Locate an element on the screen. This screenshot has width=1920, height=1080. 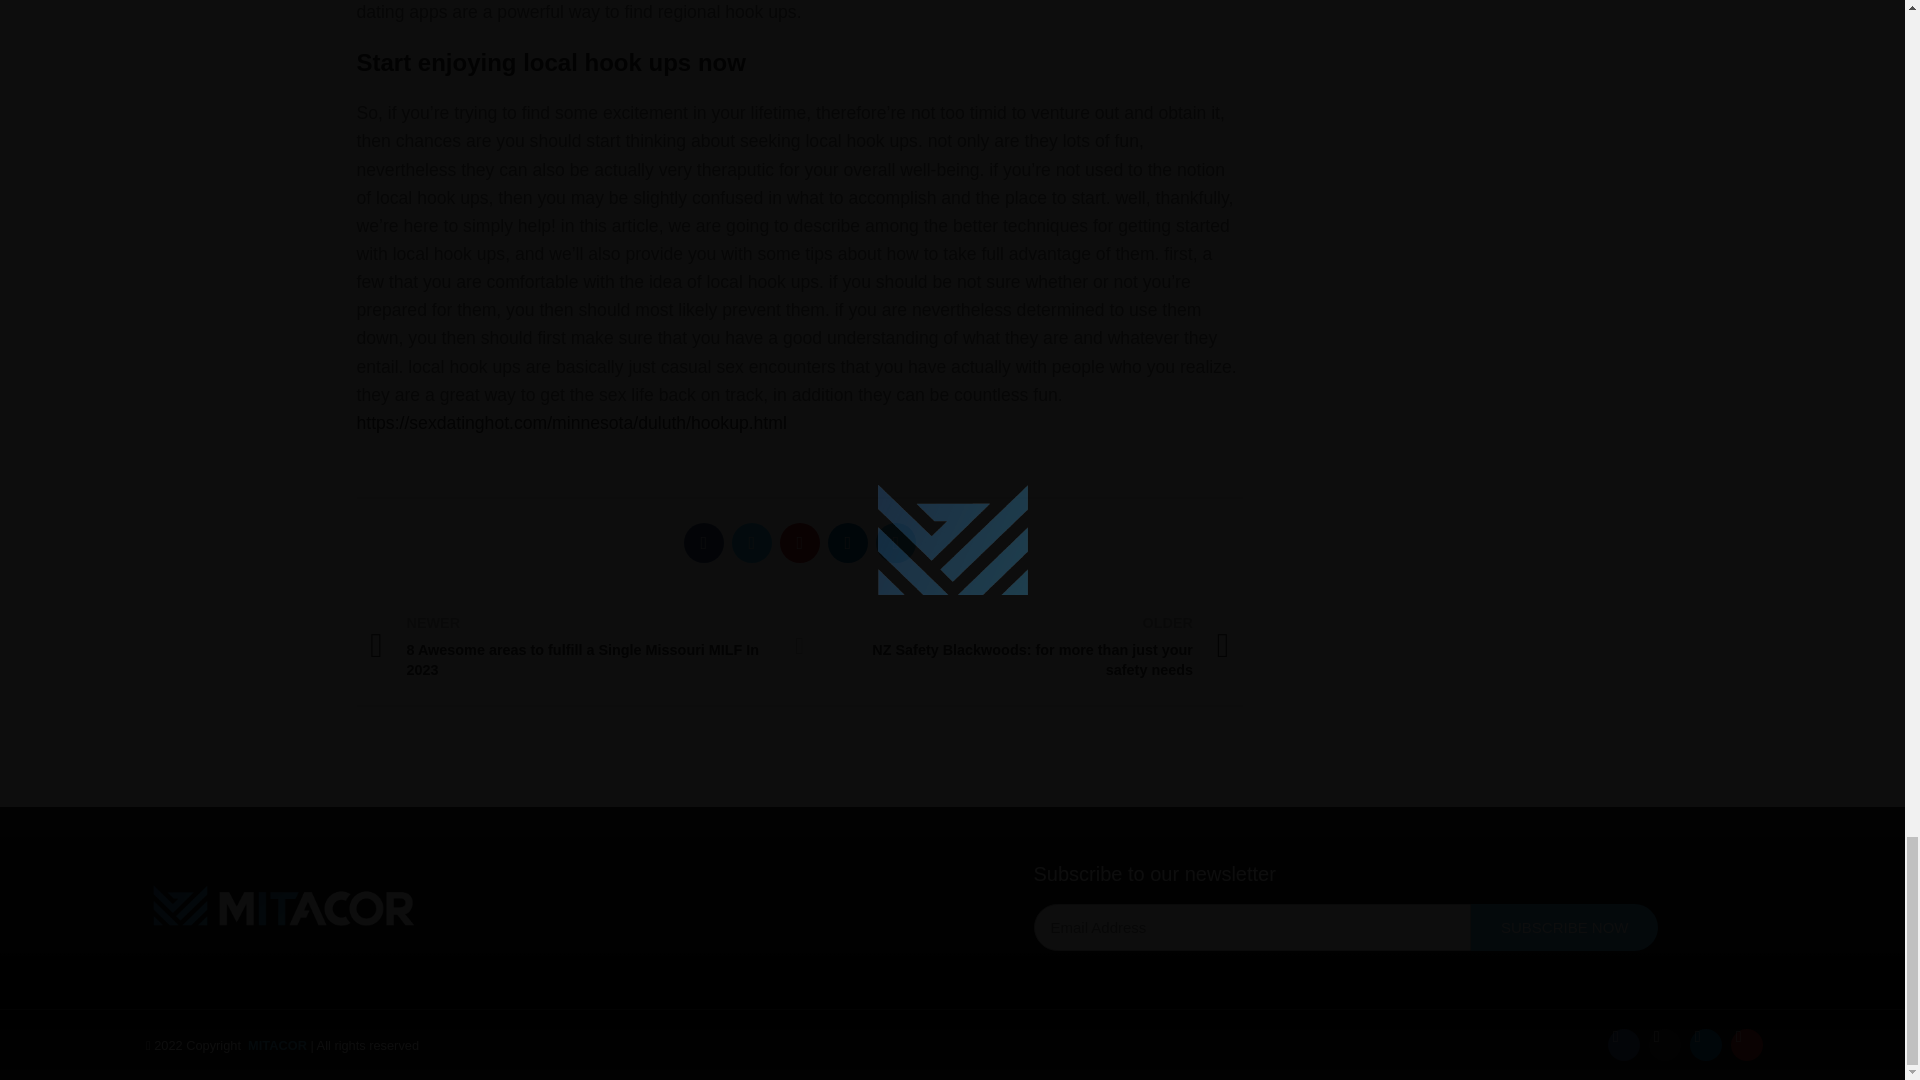
SUBSCRIBE NOW is located at coordinates (1564, 927).